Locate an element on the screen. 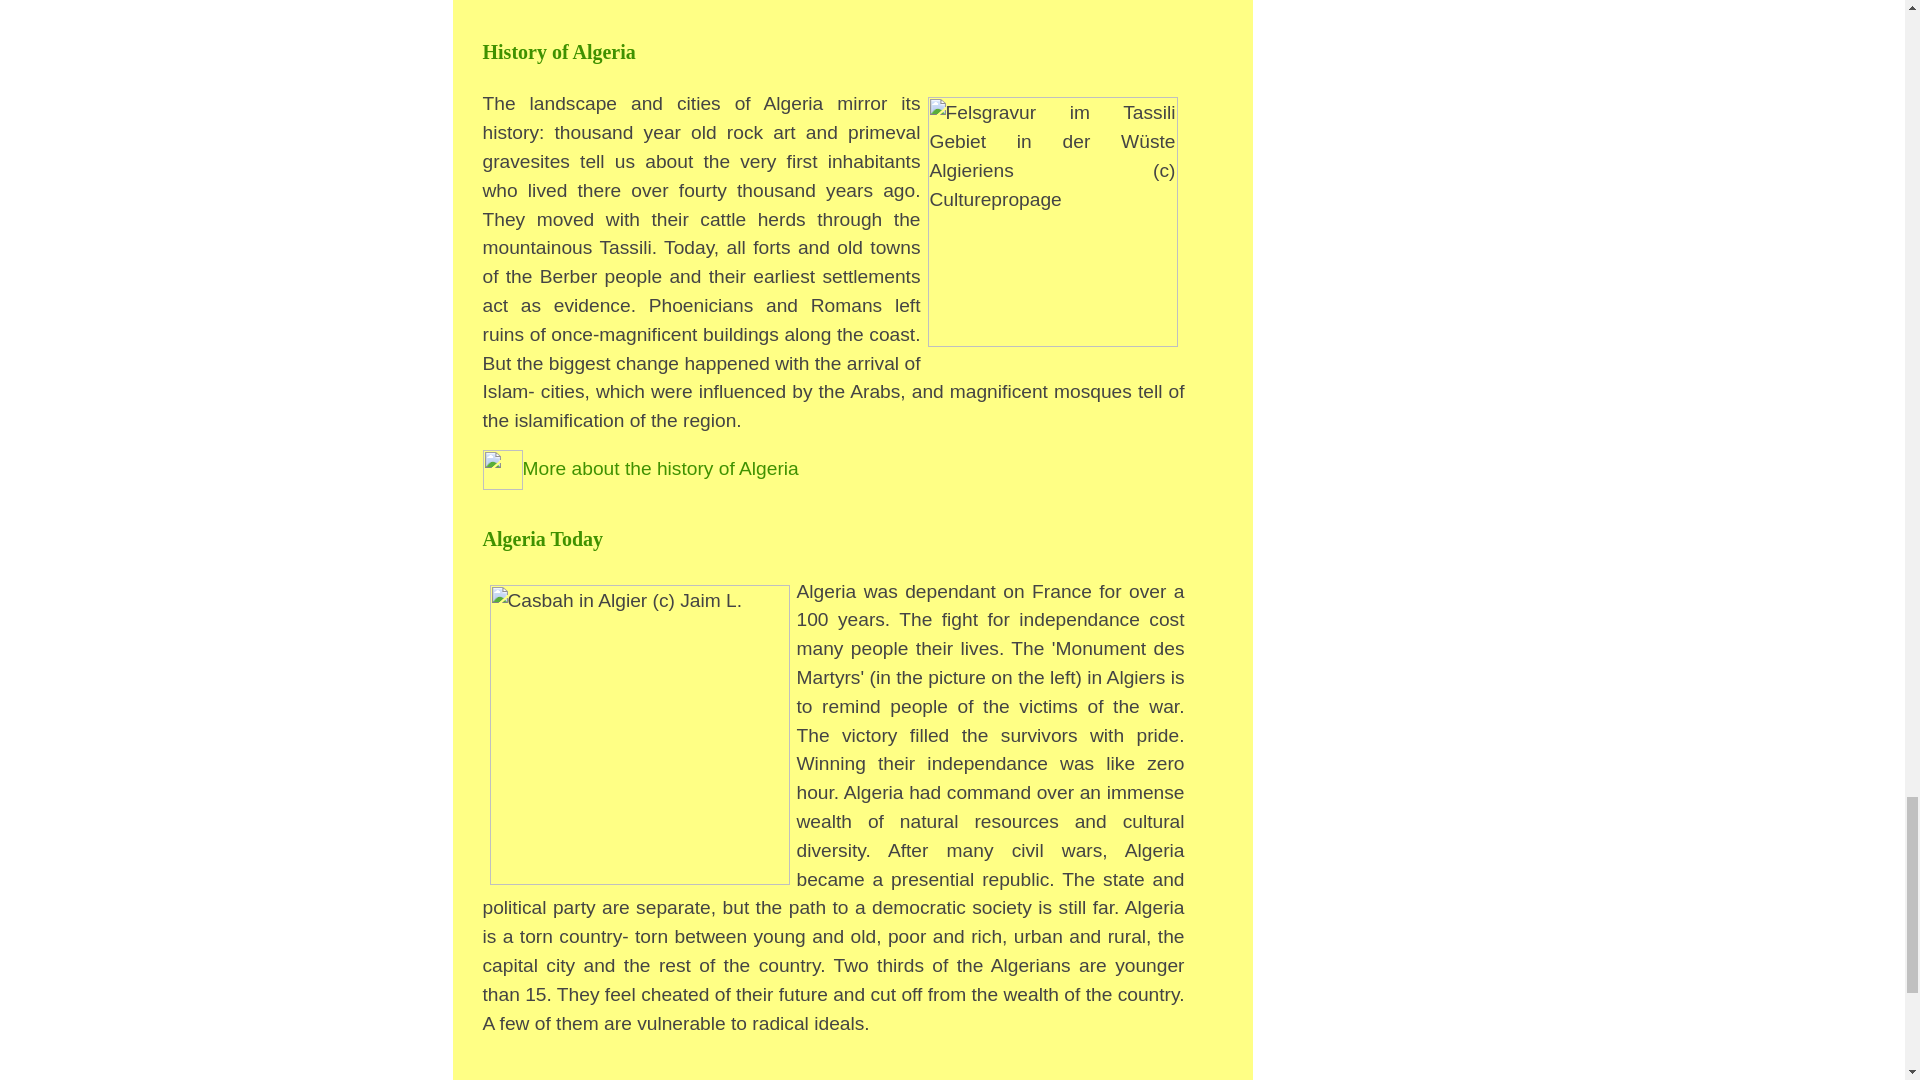 This screenshot has height=1080, width=1920. More about the history of Algeria is located at coordinates (640, 468).